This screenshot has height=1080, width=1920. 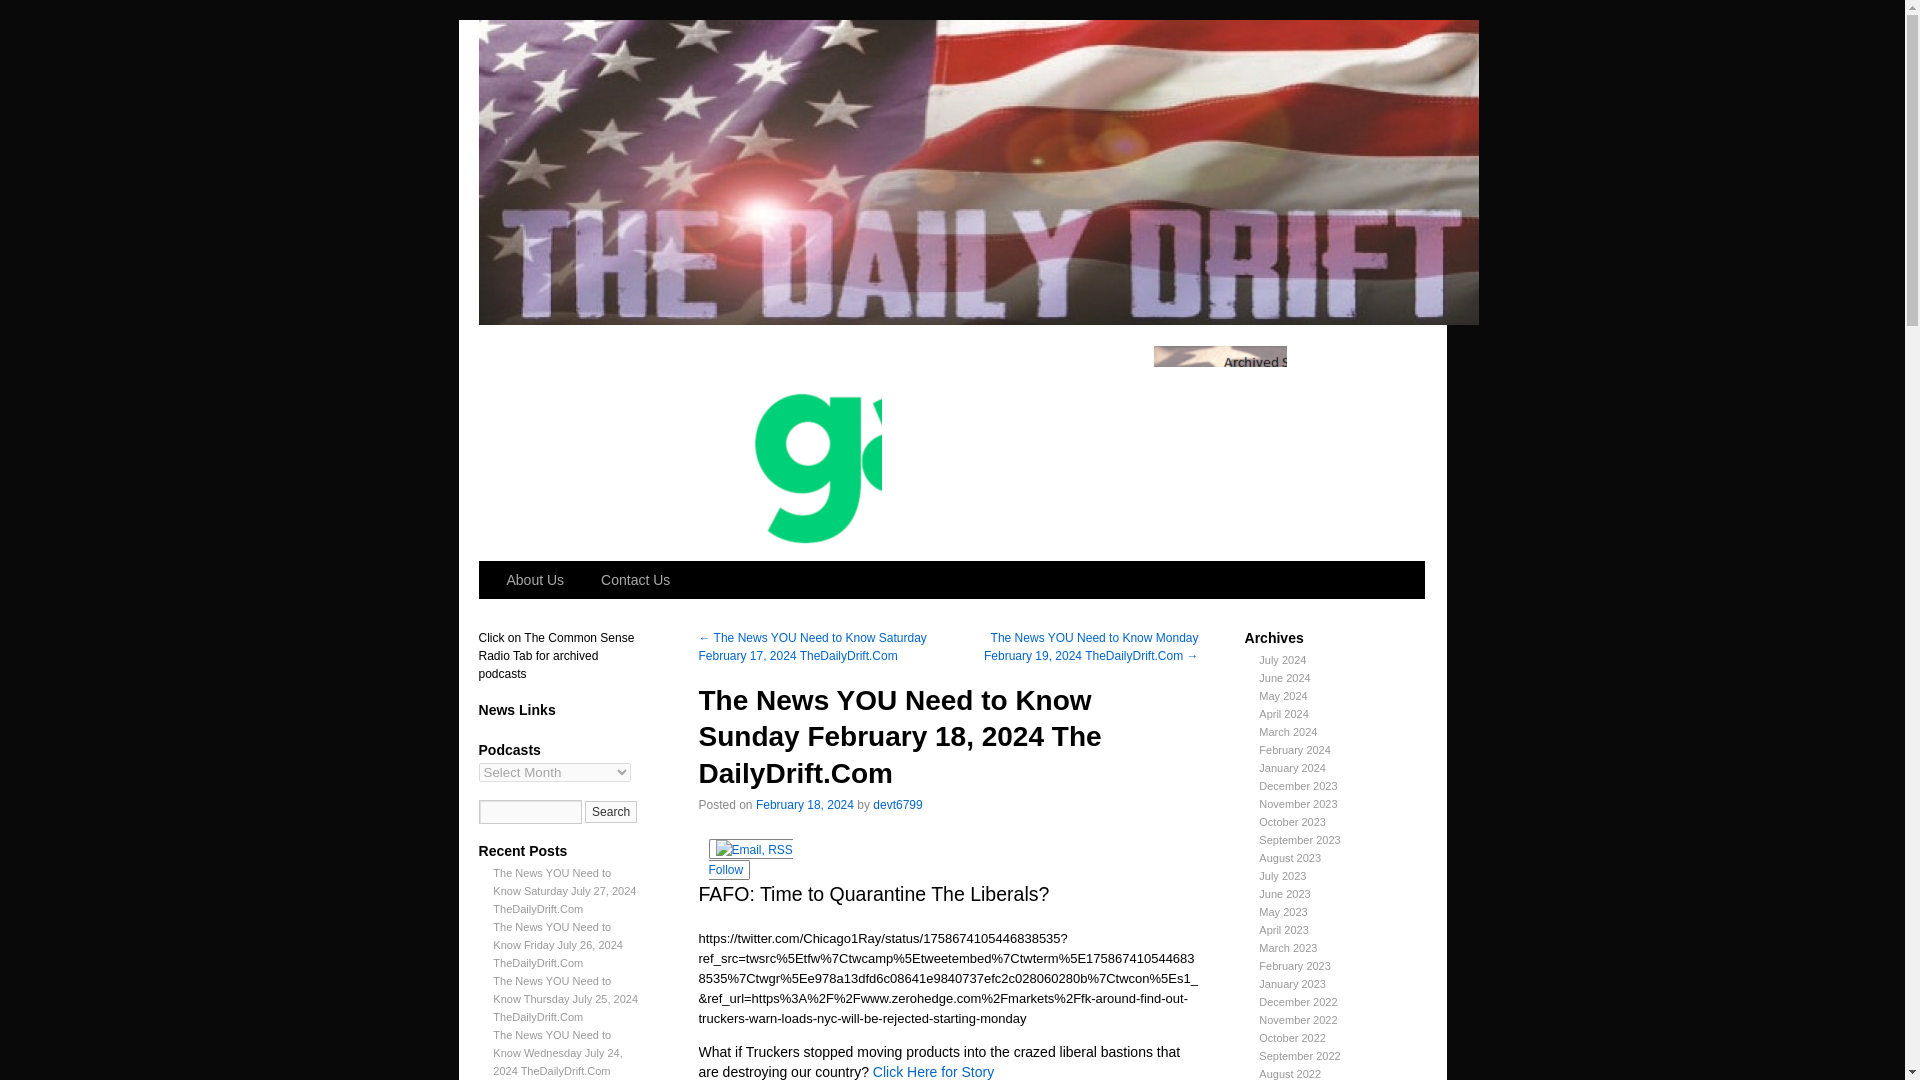 I want to click on September 2023, so click(x=1300, y=839).